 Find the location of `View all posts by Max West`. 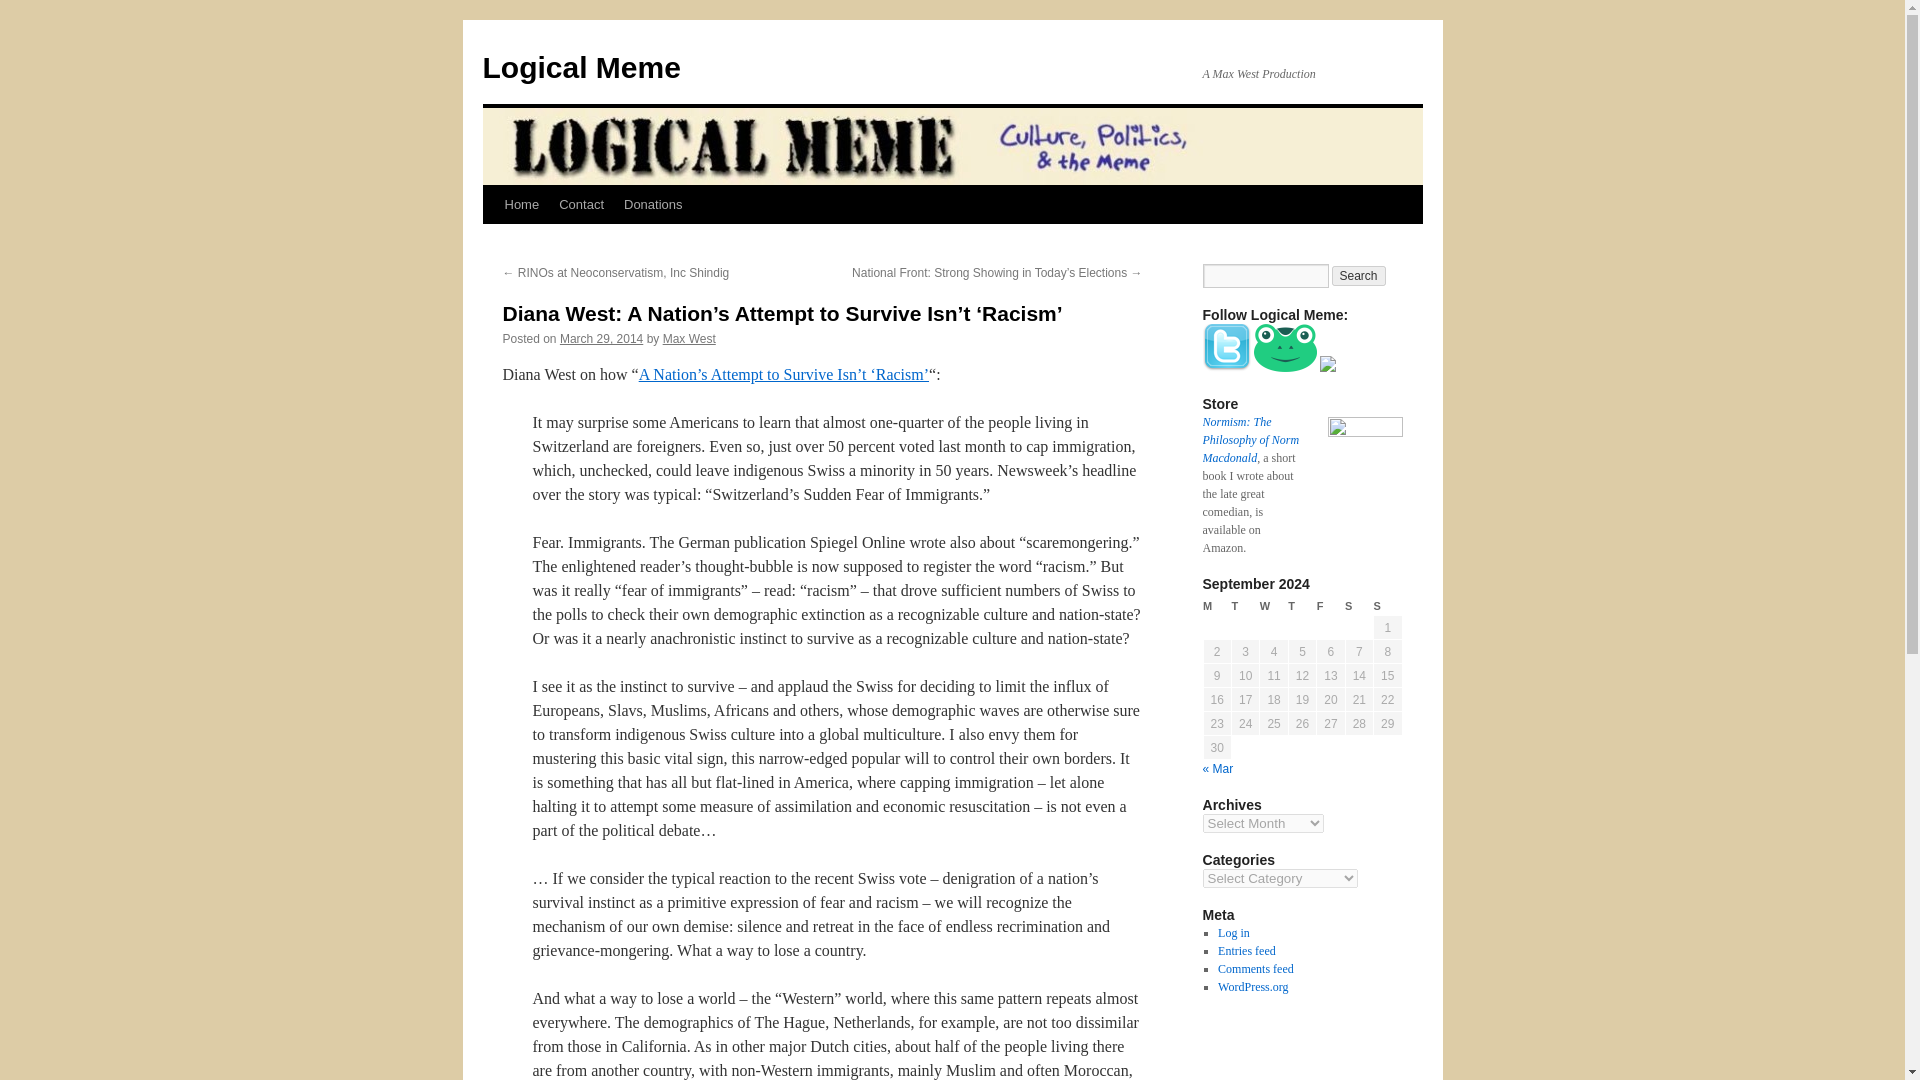

View all posts by Max West is located at coordinates (689, 338).